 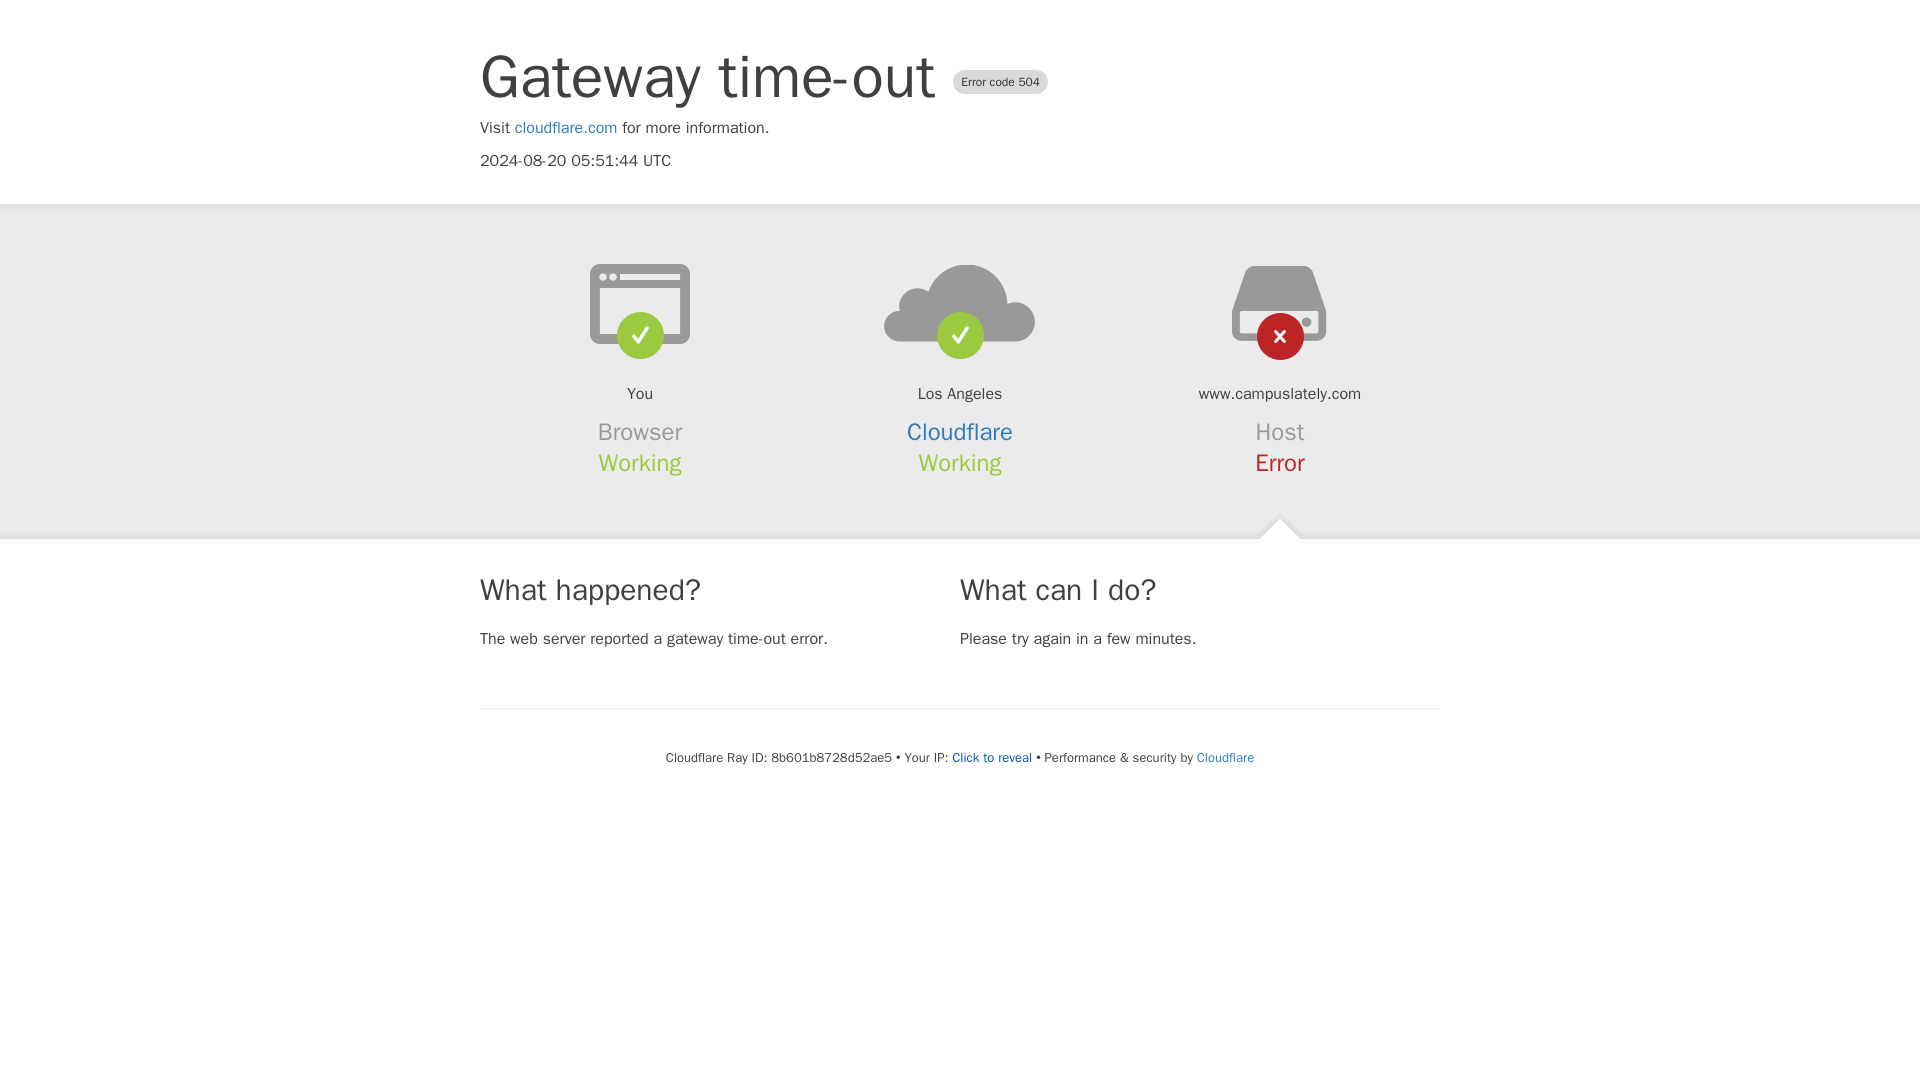 I want to click on cloudflare.com, so click(x=566, y=128).